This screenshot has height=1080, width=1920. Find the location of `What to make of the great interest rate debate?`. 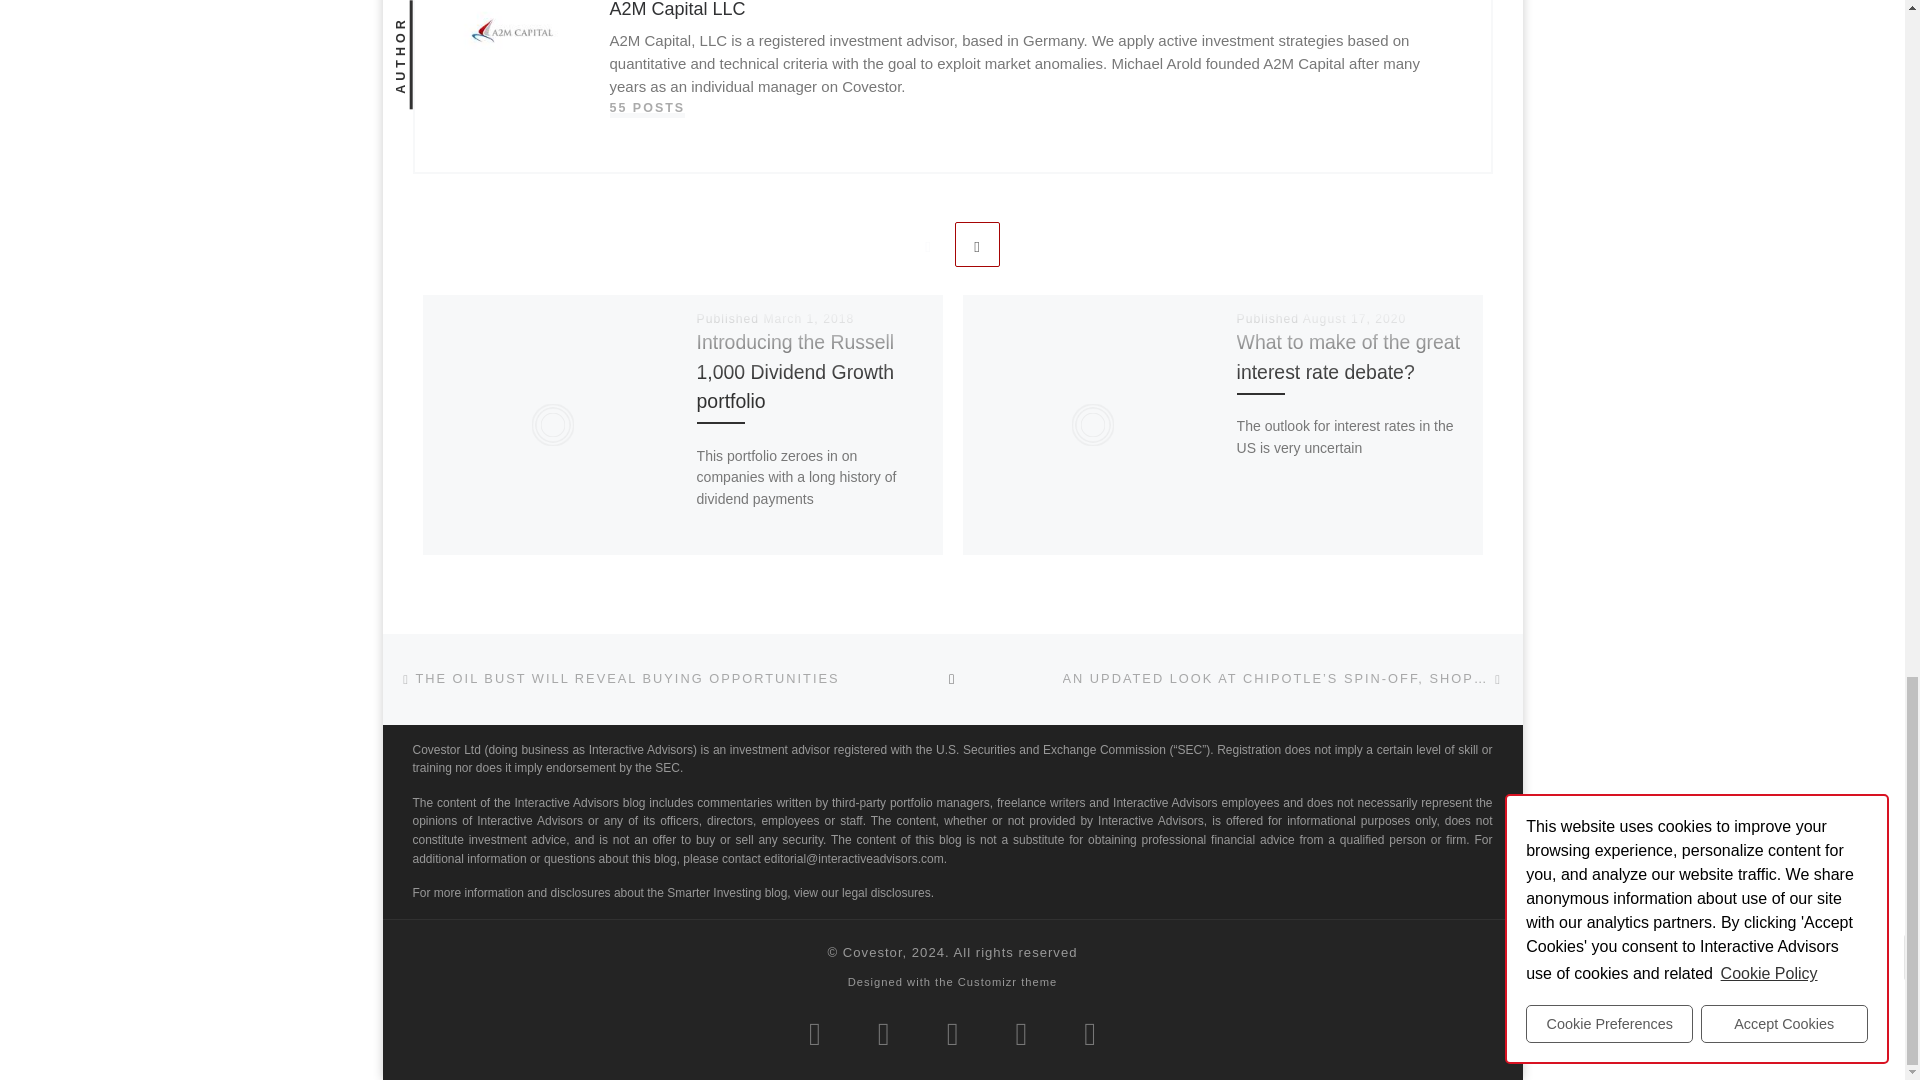

What to make of the great interest rate debate? is located at coordinates (1348, 356).